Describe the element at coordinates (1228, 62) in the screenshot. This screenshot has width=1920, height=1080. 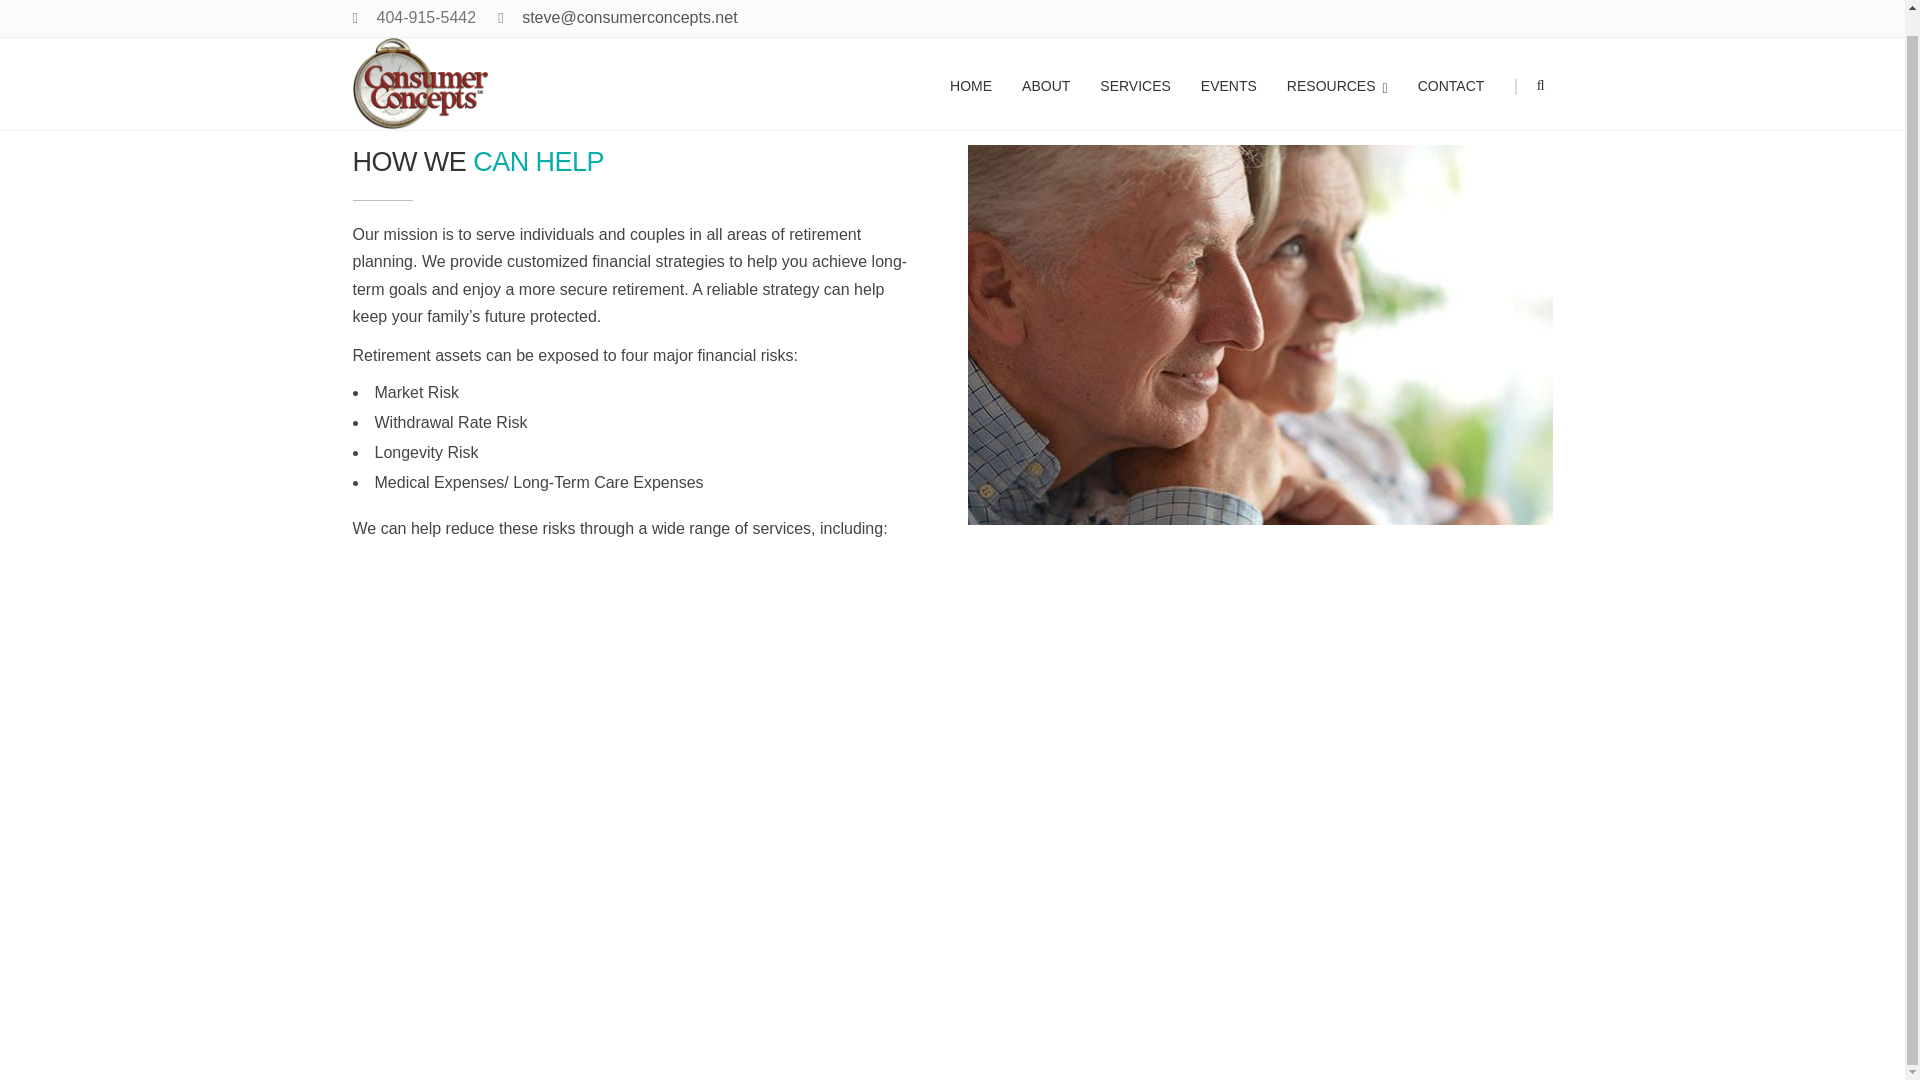
I see `EVENTS` at that location.